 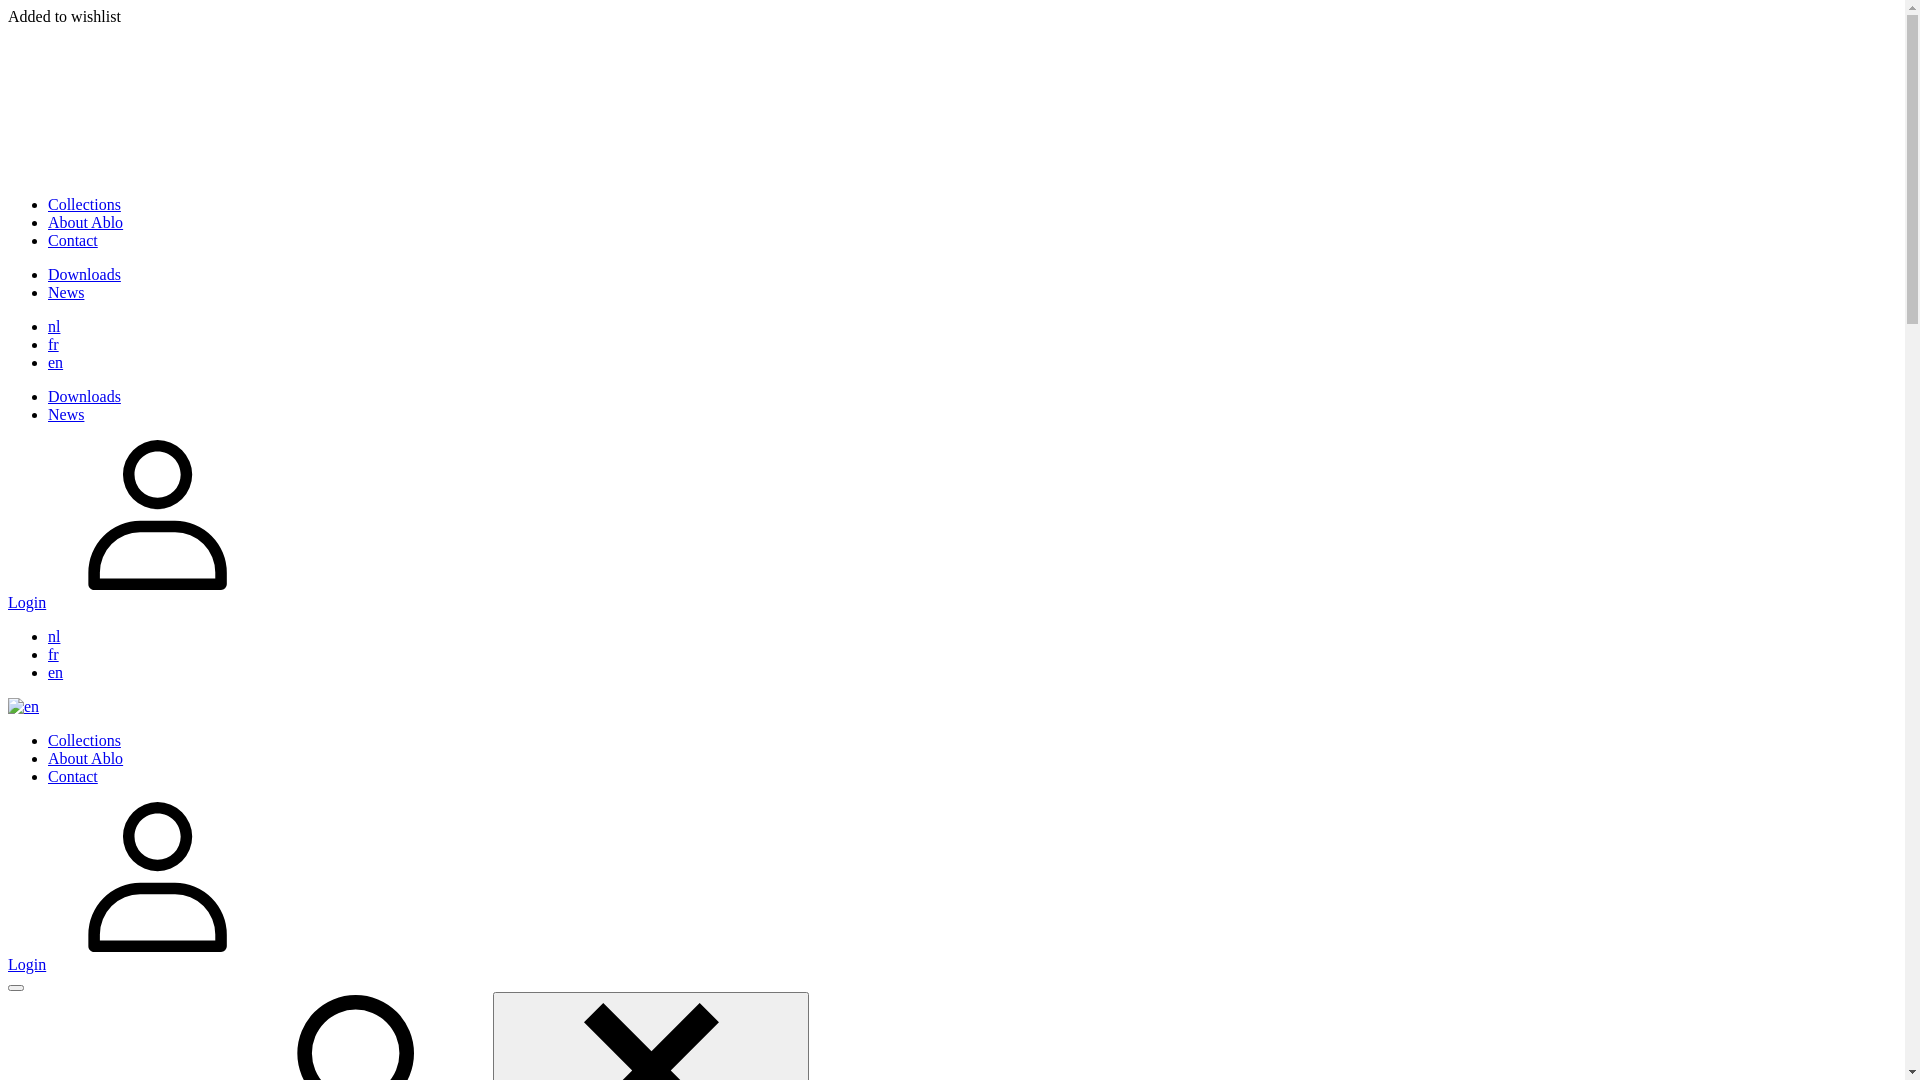 I want to click on About Ablo, so click(x=85, y=758).